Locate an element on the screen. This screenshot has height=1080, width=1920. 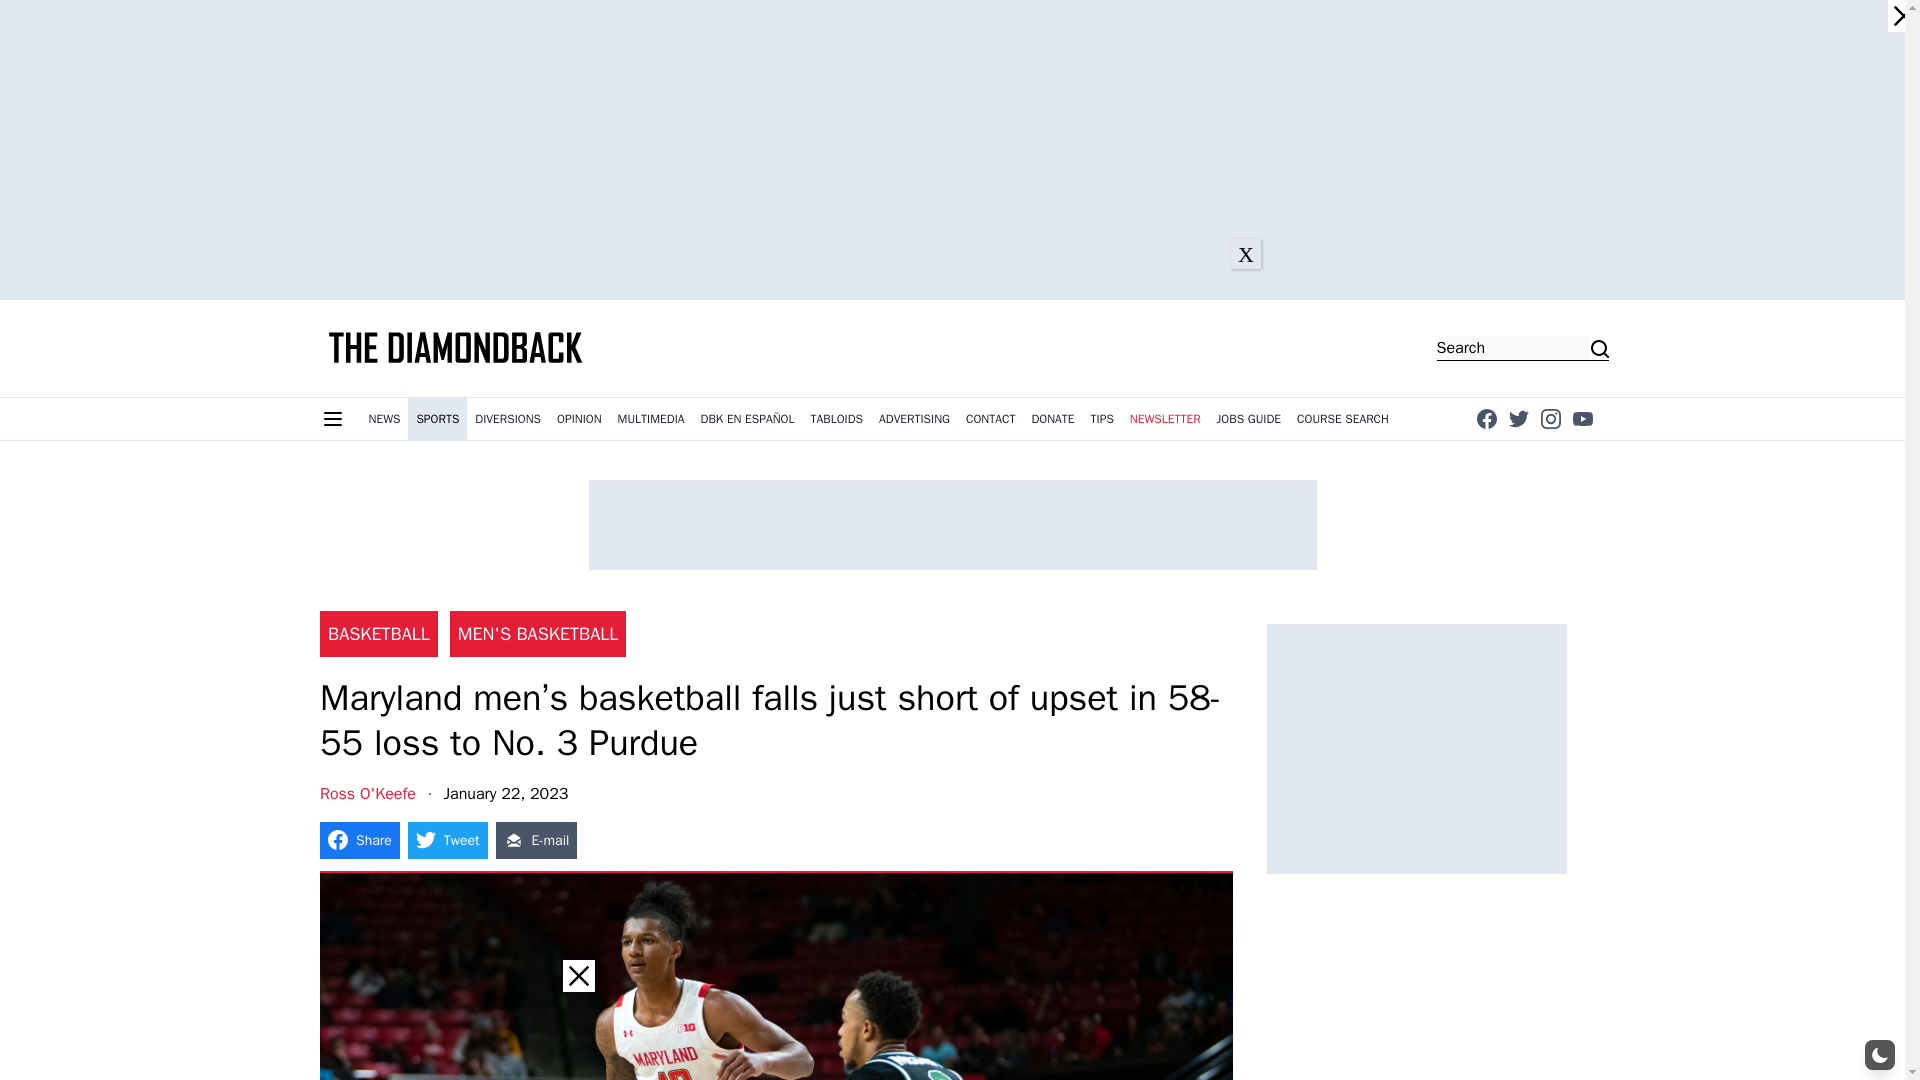
ADVERTISING is located at coordinates (914, 418).